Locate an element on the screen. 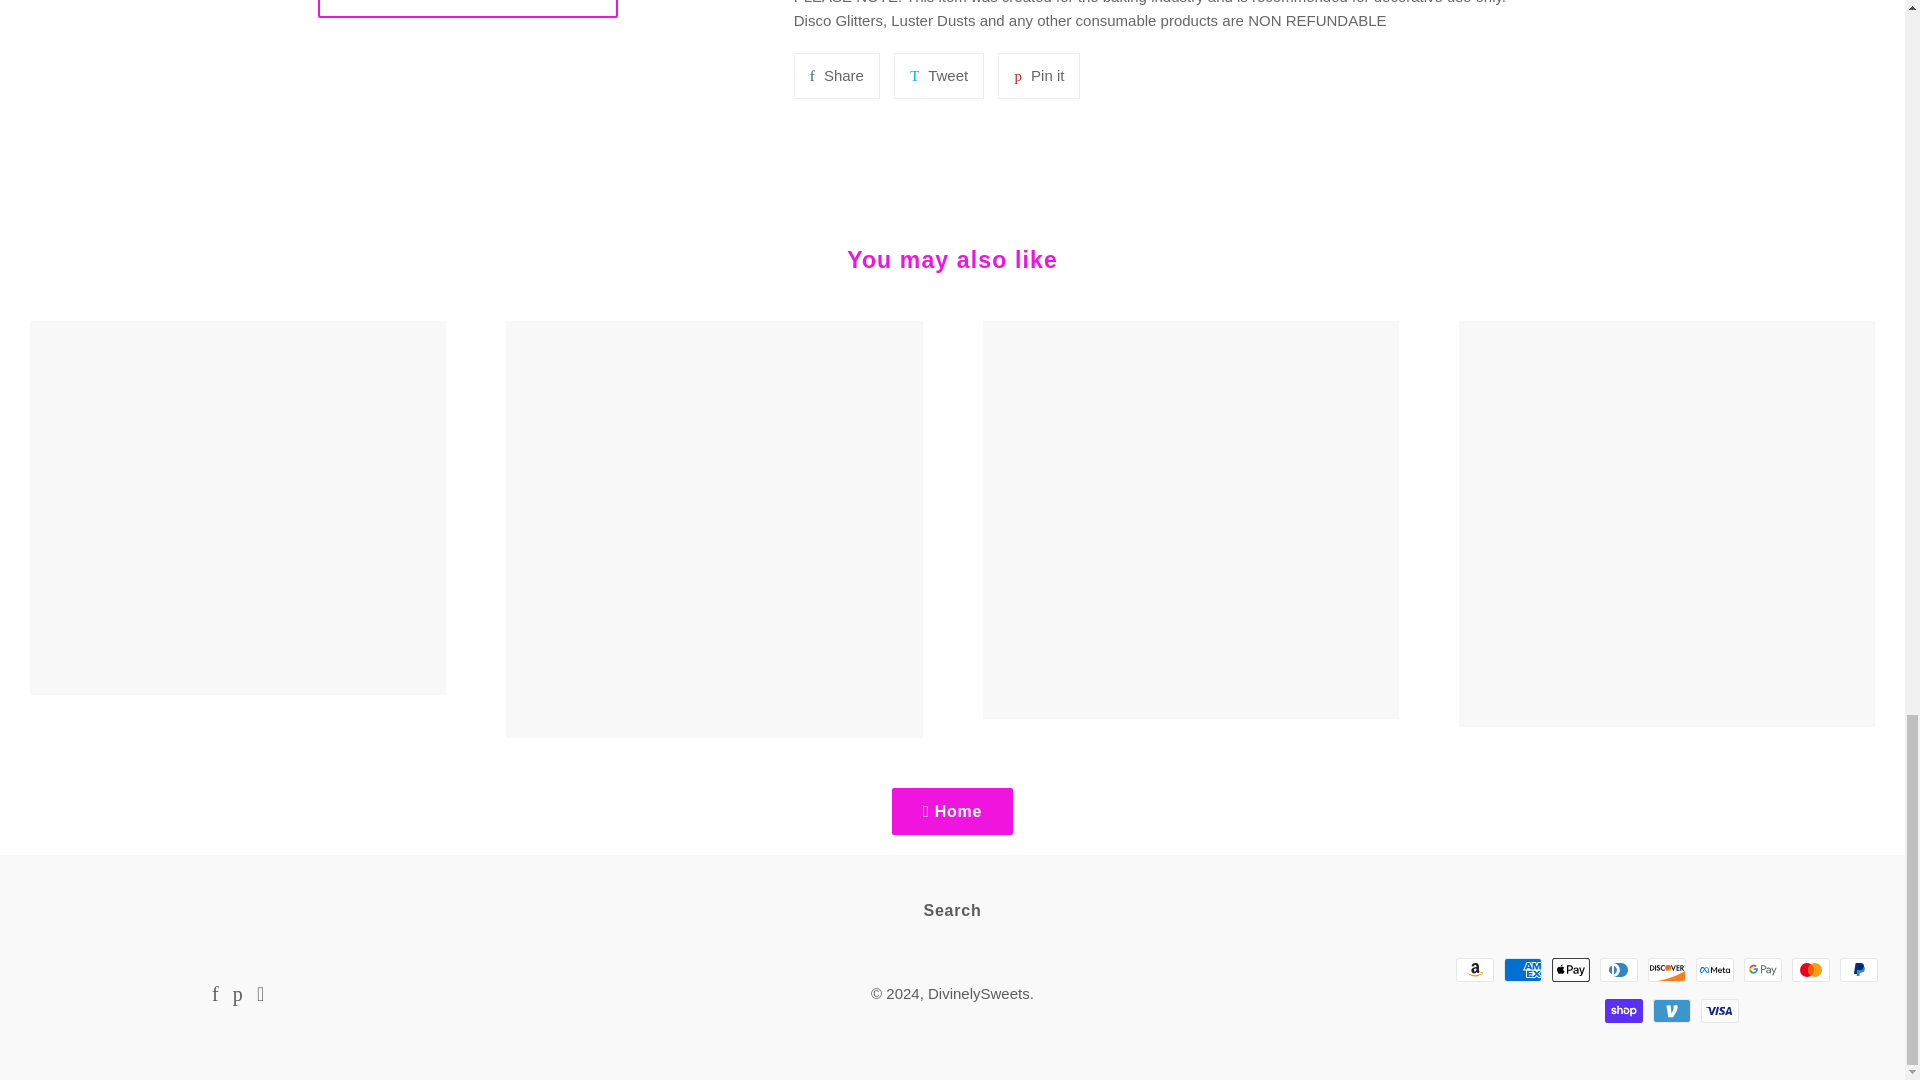 This screenshot has width=1920, height=1080. Add to cart is located at coordinates (468, 9).